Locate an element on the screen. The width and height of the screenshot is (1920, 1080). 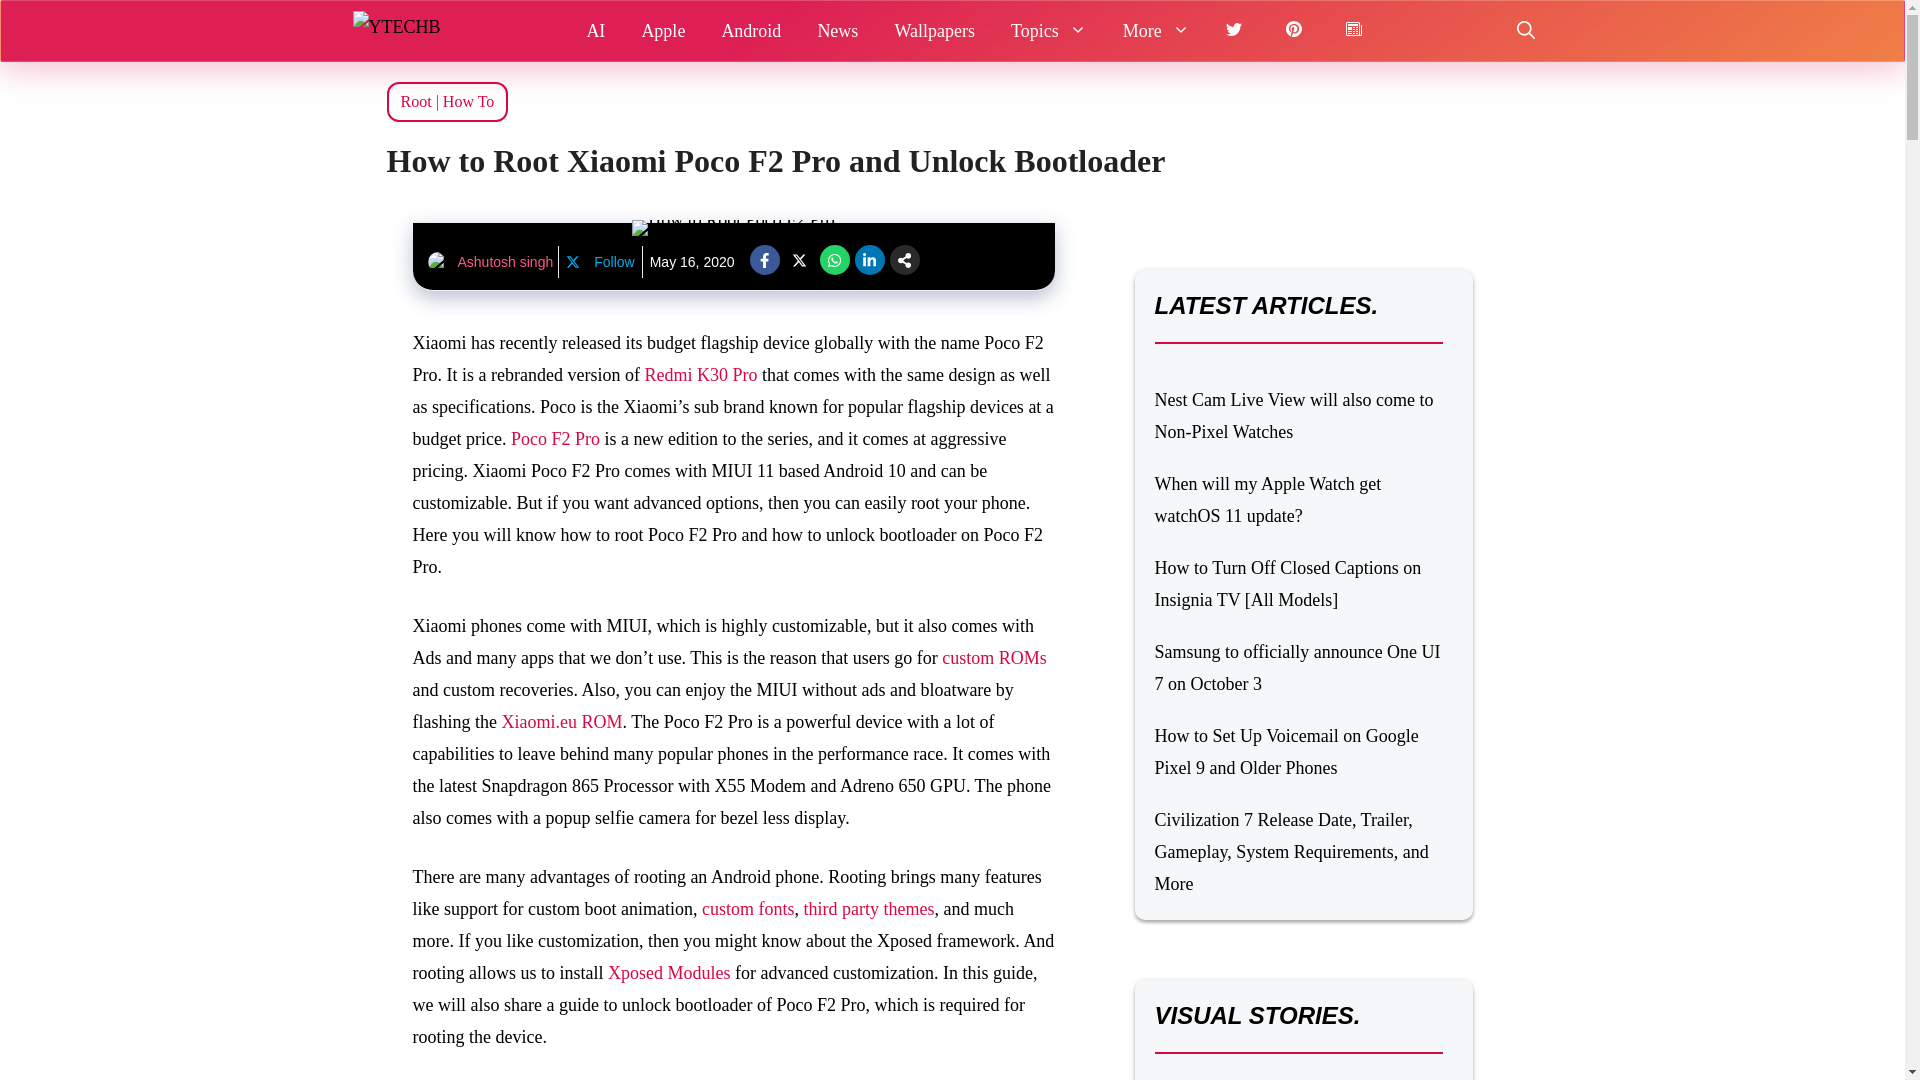
Apple is located at coordinates (662, 30).